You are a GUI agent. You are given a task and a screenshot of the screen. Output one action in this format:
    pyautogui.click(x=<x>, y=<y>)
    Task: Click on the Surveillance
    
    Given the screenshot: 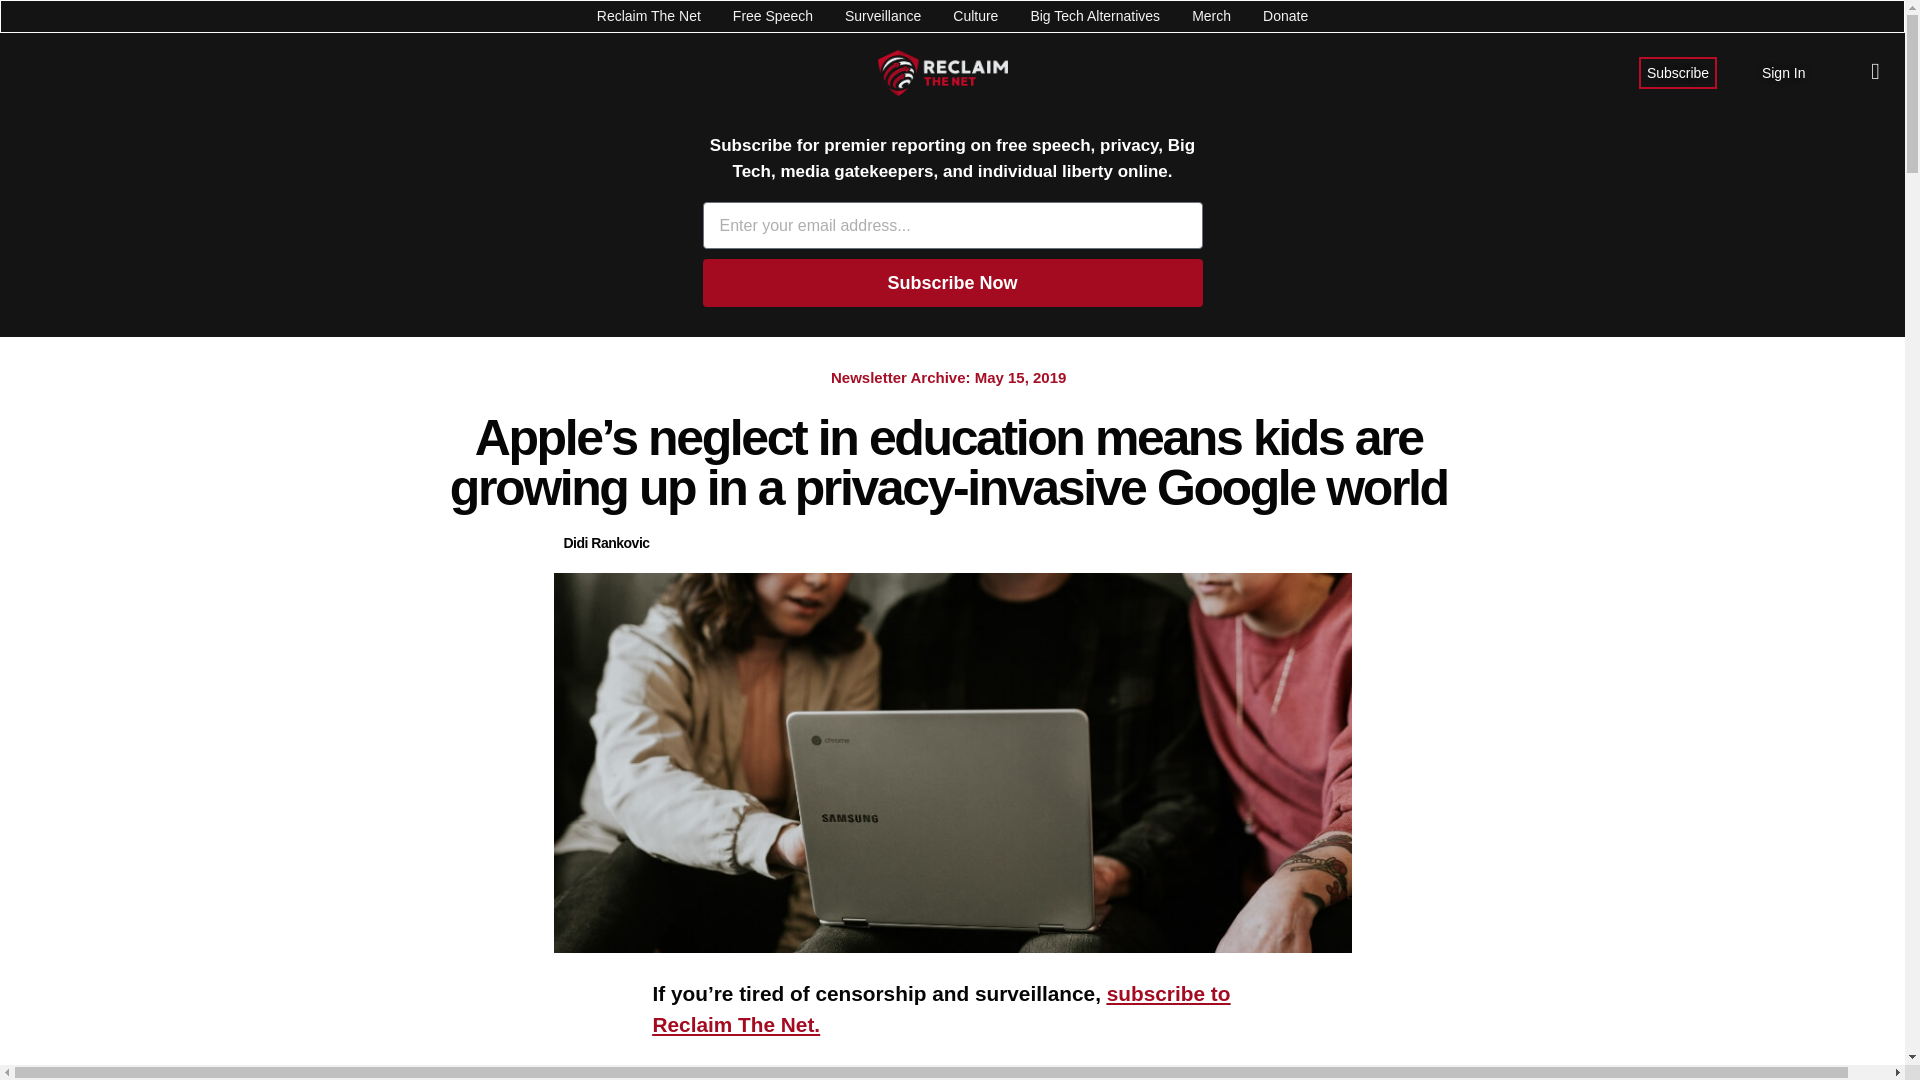 What is the action you would take?
    pyautogui.click(x=882, y=16)
    